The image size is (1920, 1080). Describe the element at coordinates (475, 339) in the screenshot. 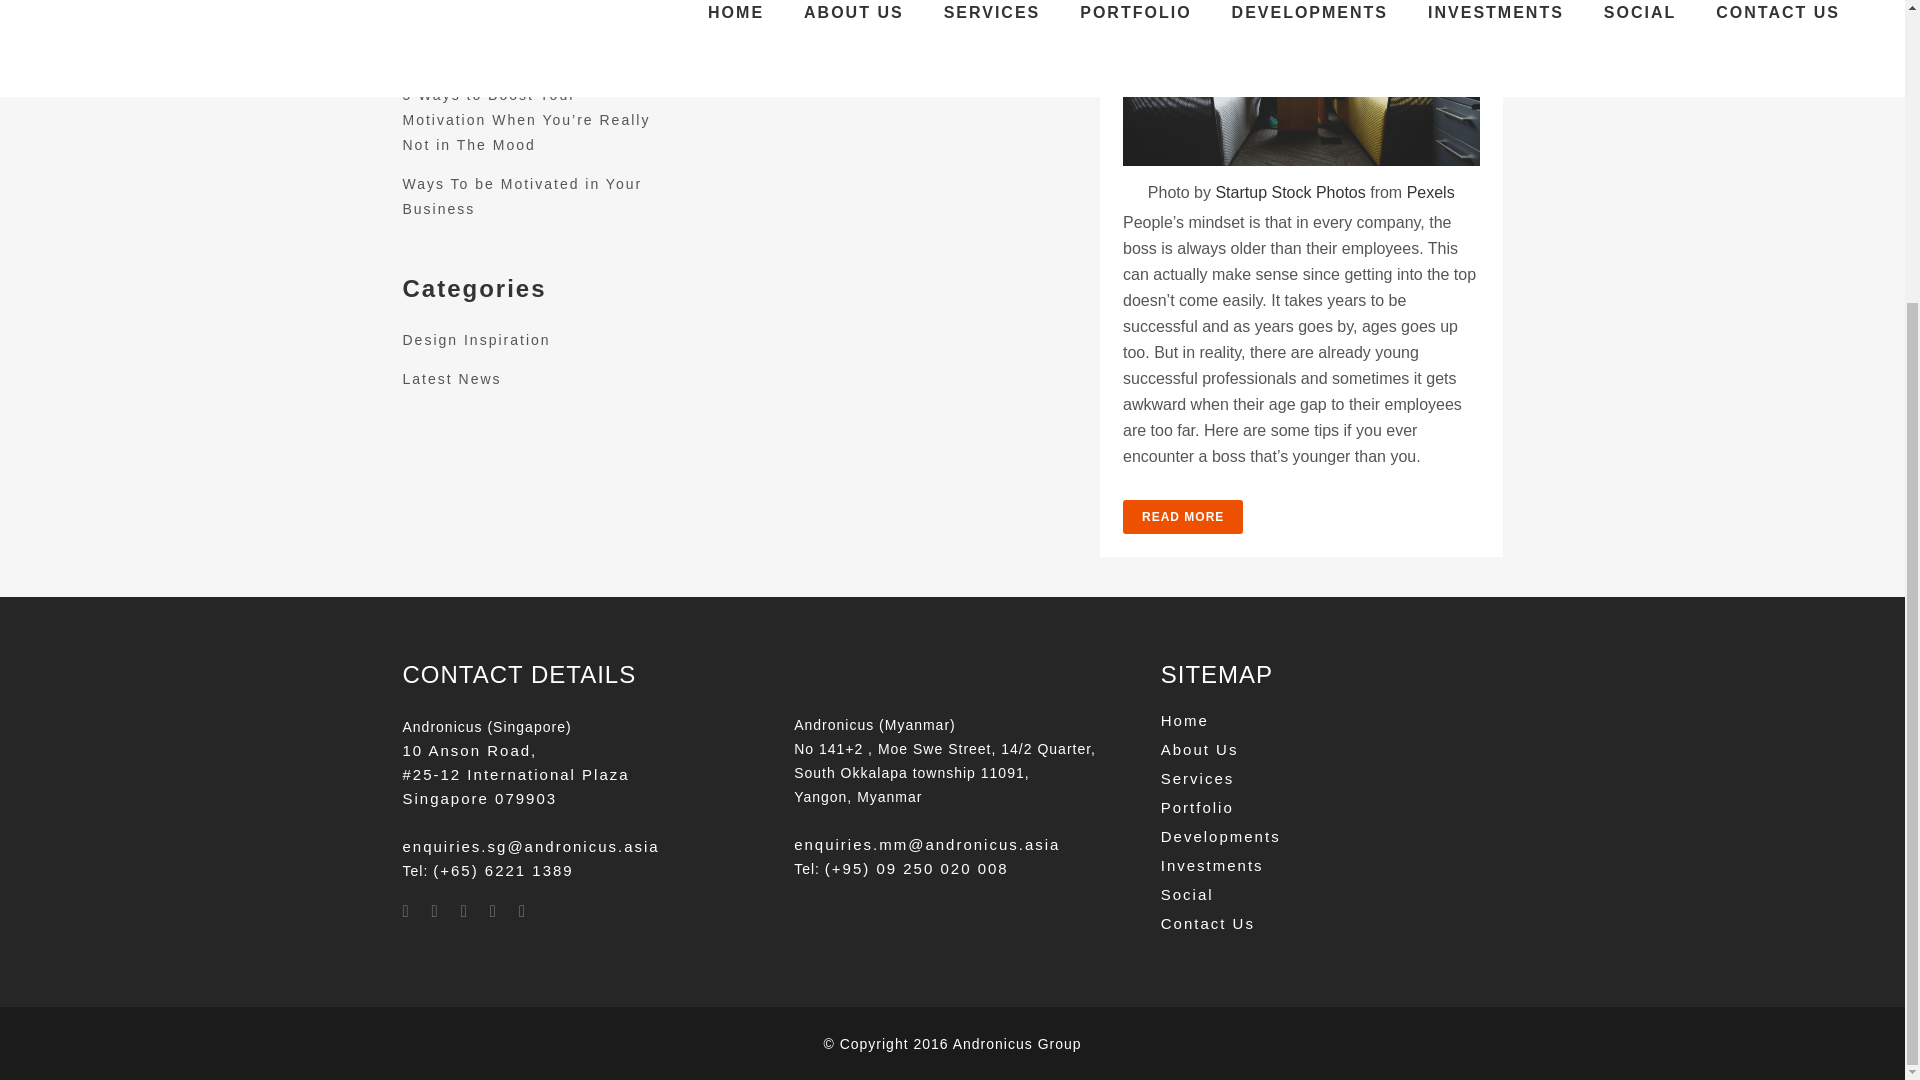

I see `Design Inspiration` at that location.